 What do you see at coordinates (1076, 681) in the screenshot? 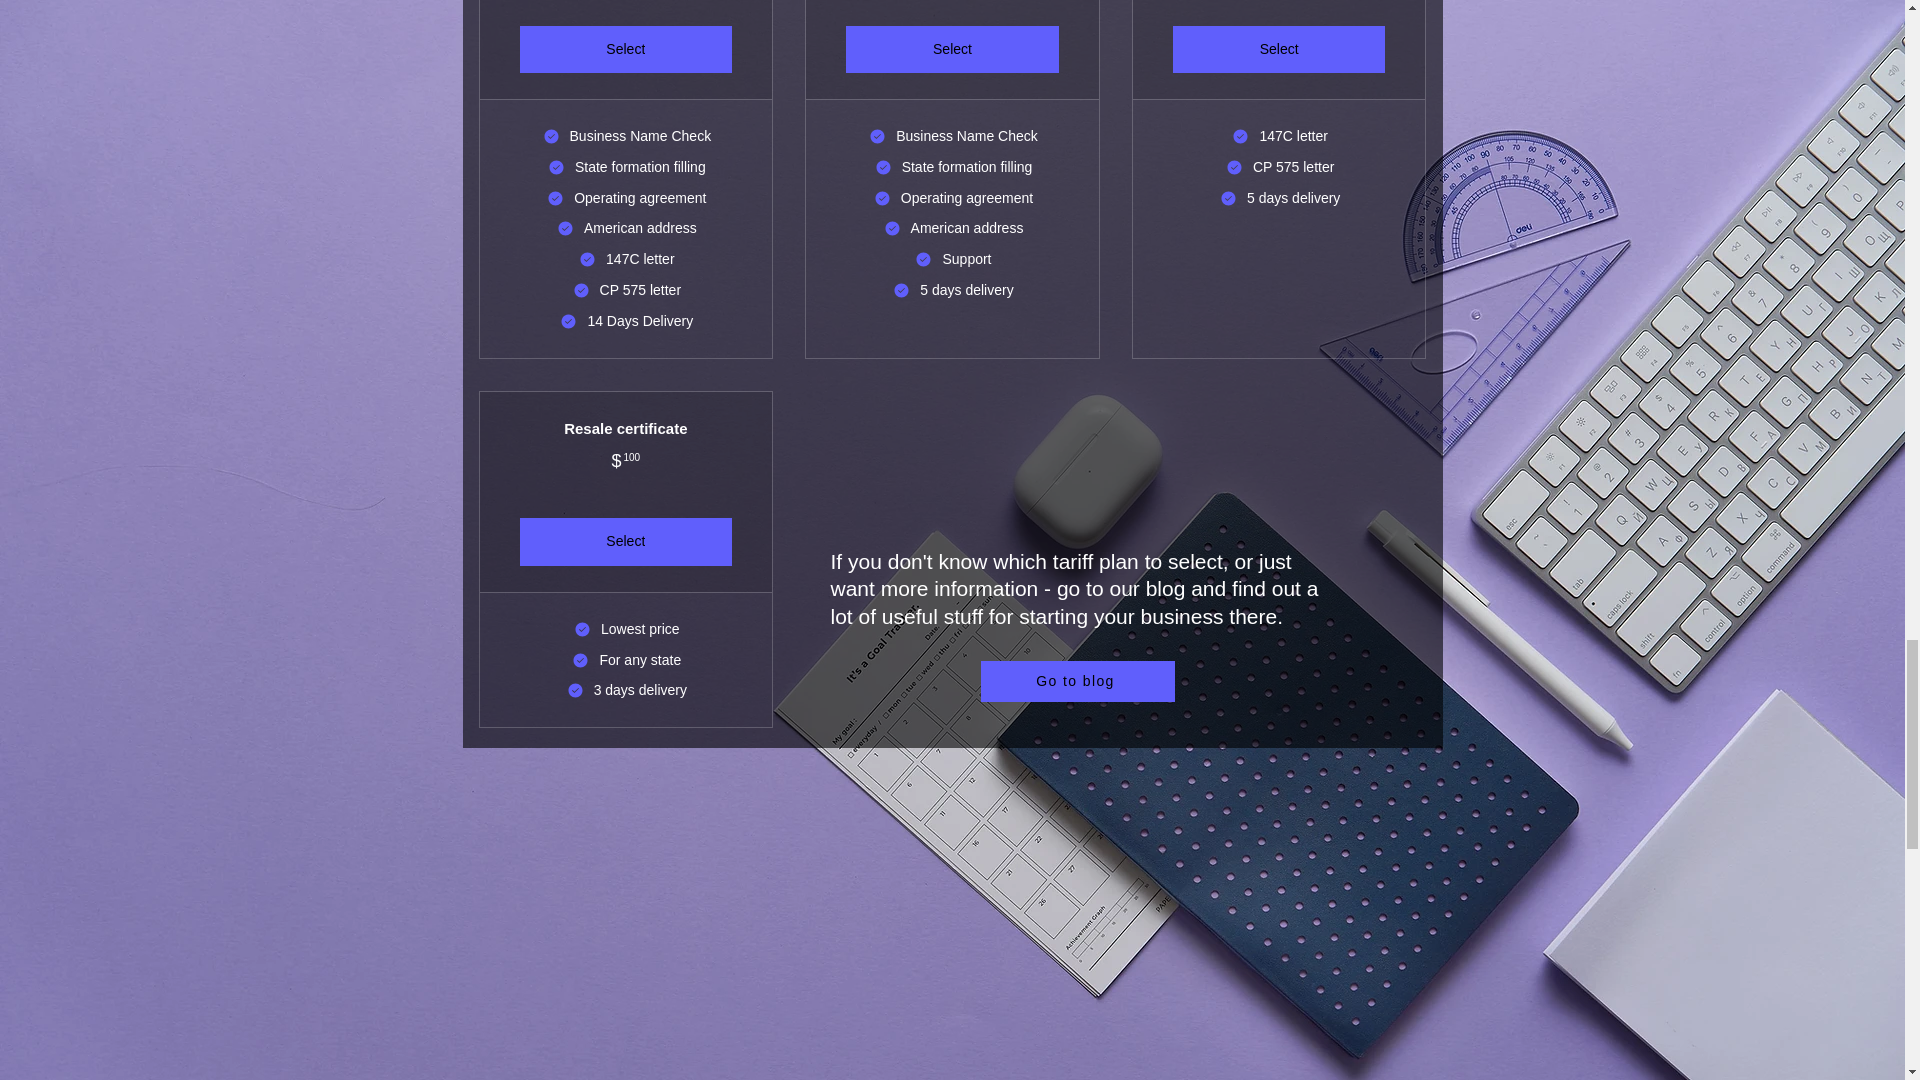
I see `Go to blog` at bounding box center [1076, 681].